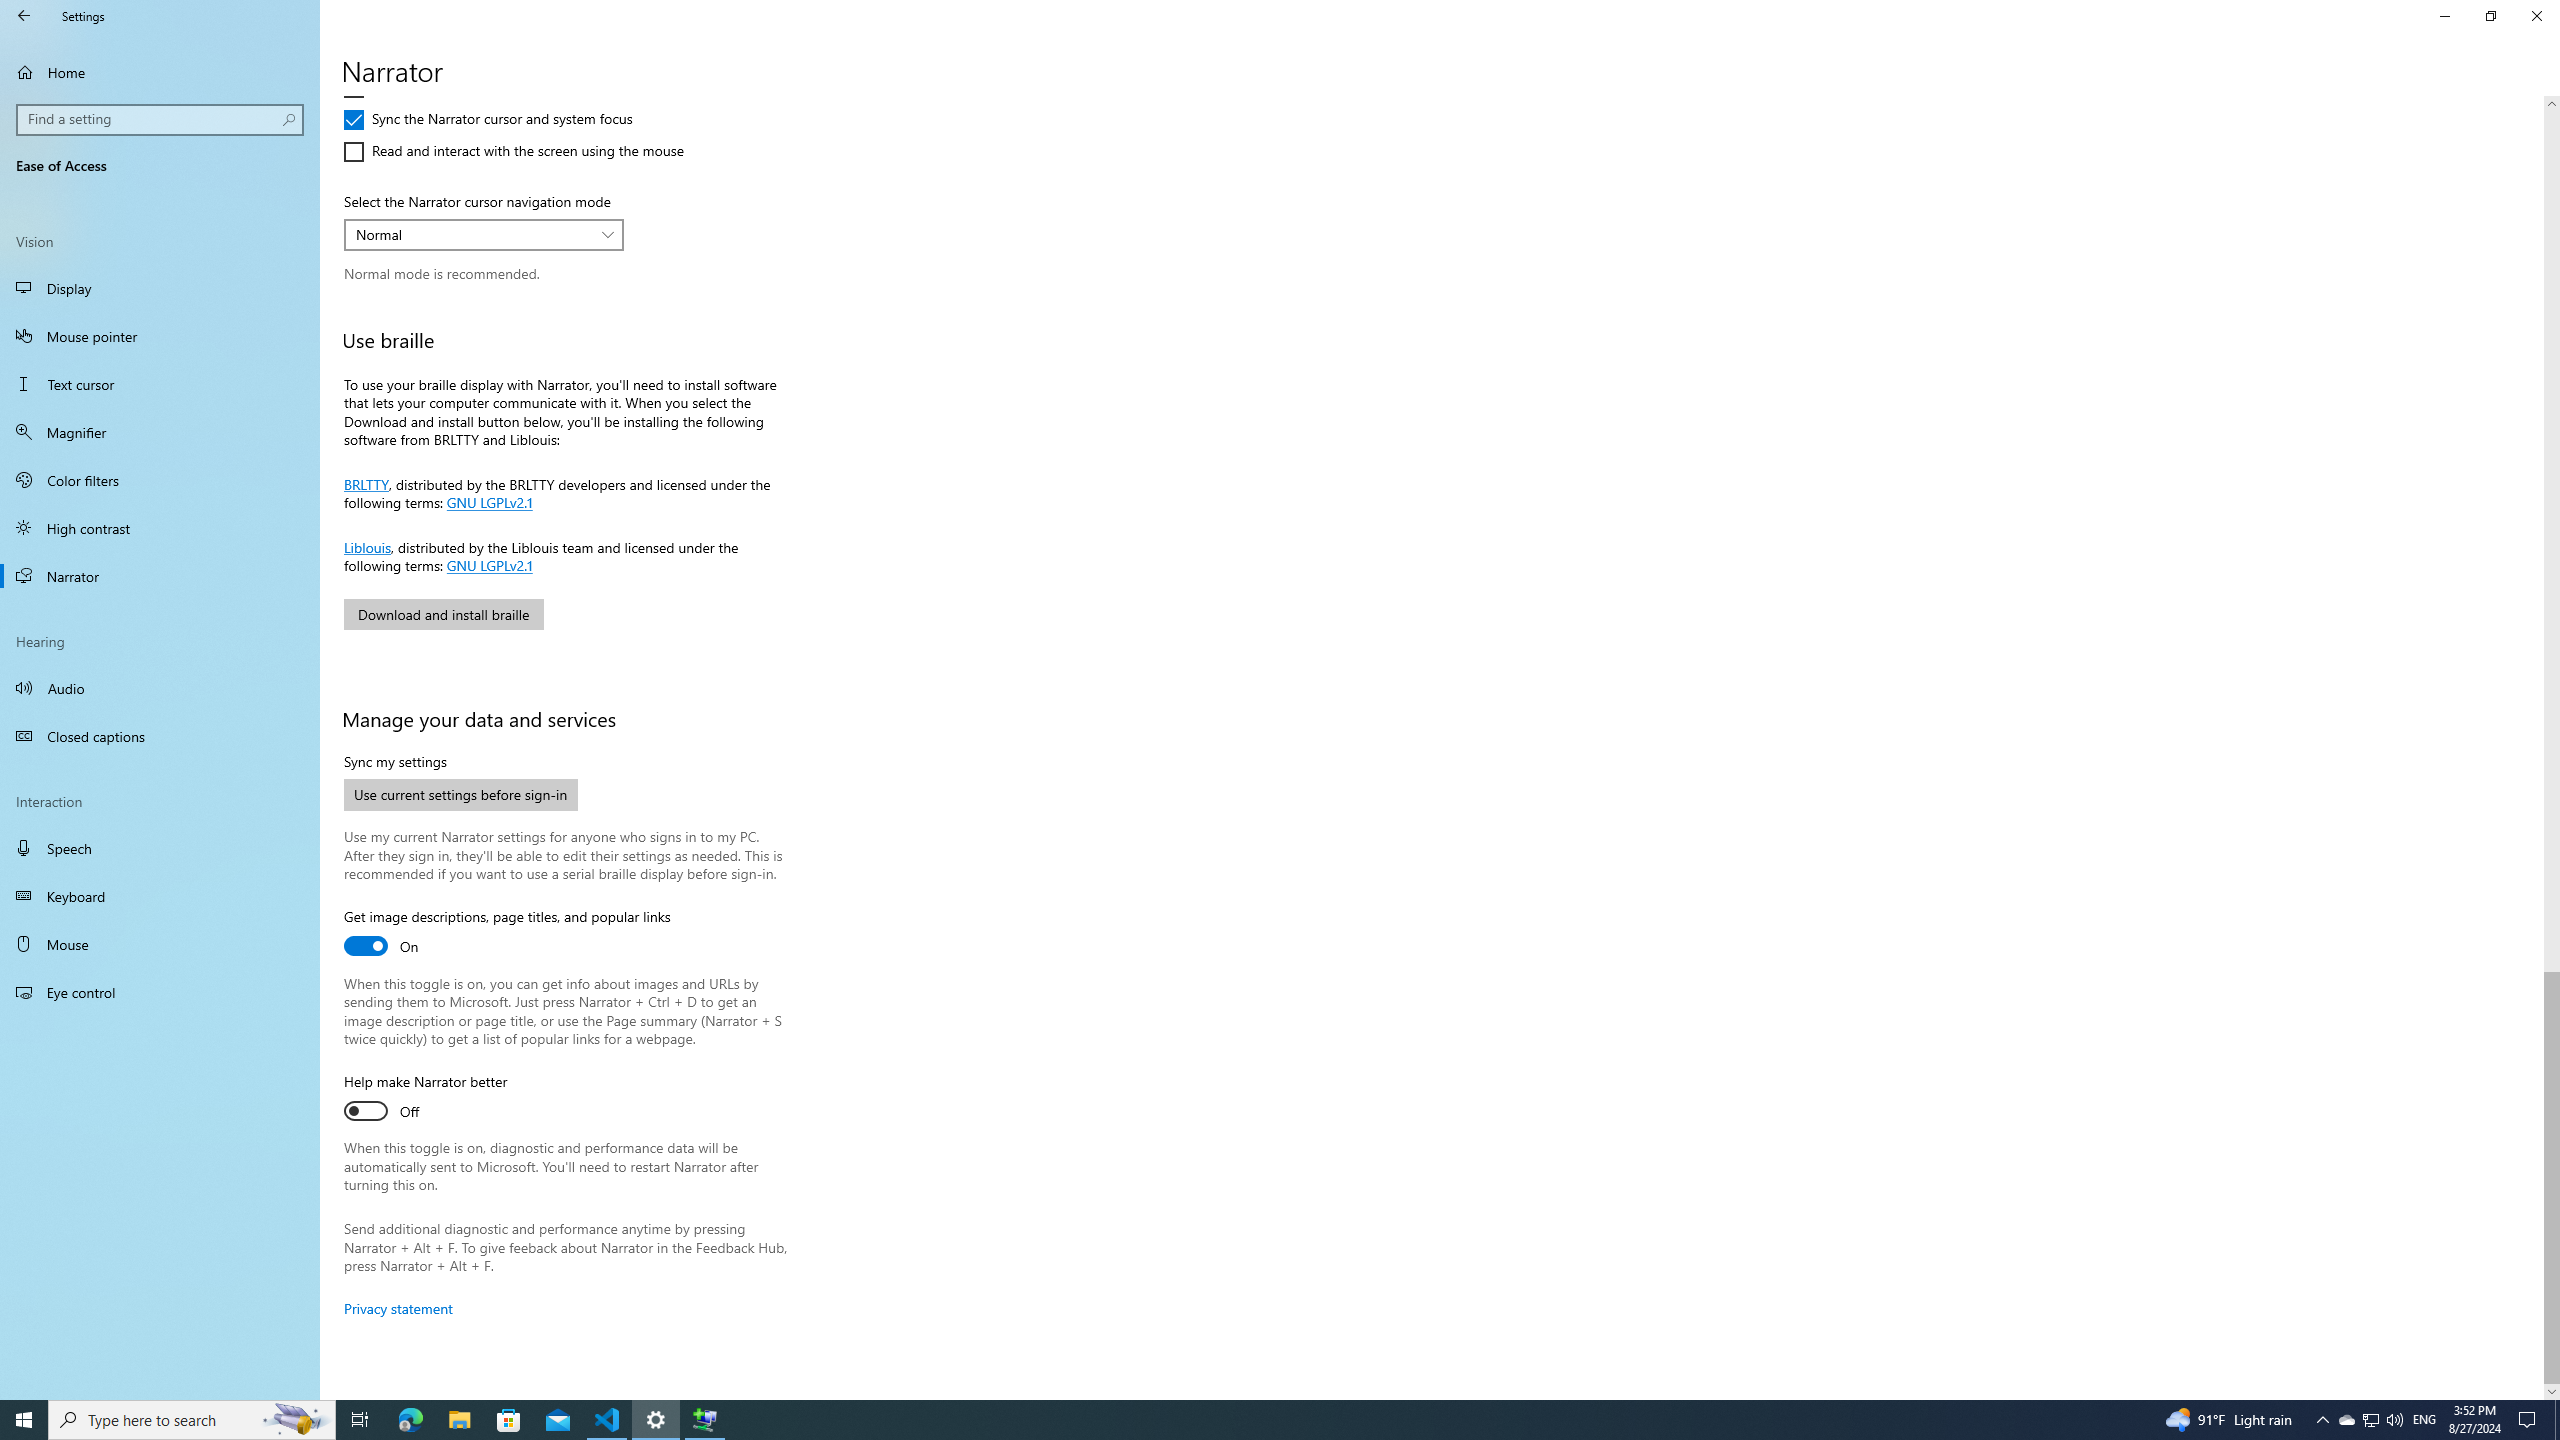 The width and height of the screenshot is (2560, 1440). Describe the element at coordinates (2552, 542) in the screenshot. I see `Vertical Large Decrease` at that location.